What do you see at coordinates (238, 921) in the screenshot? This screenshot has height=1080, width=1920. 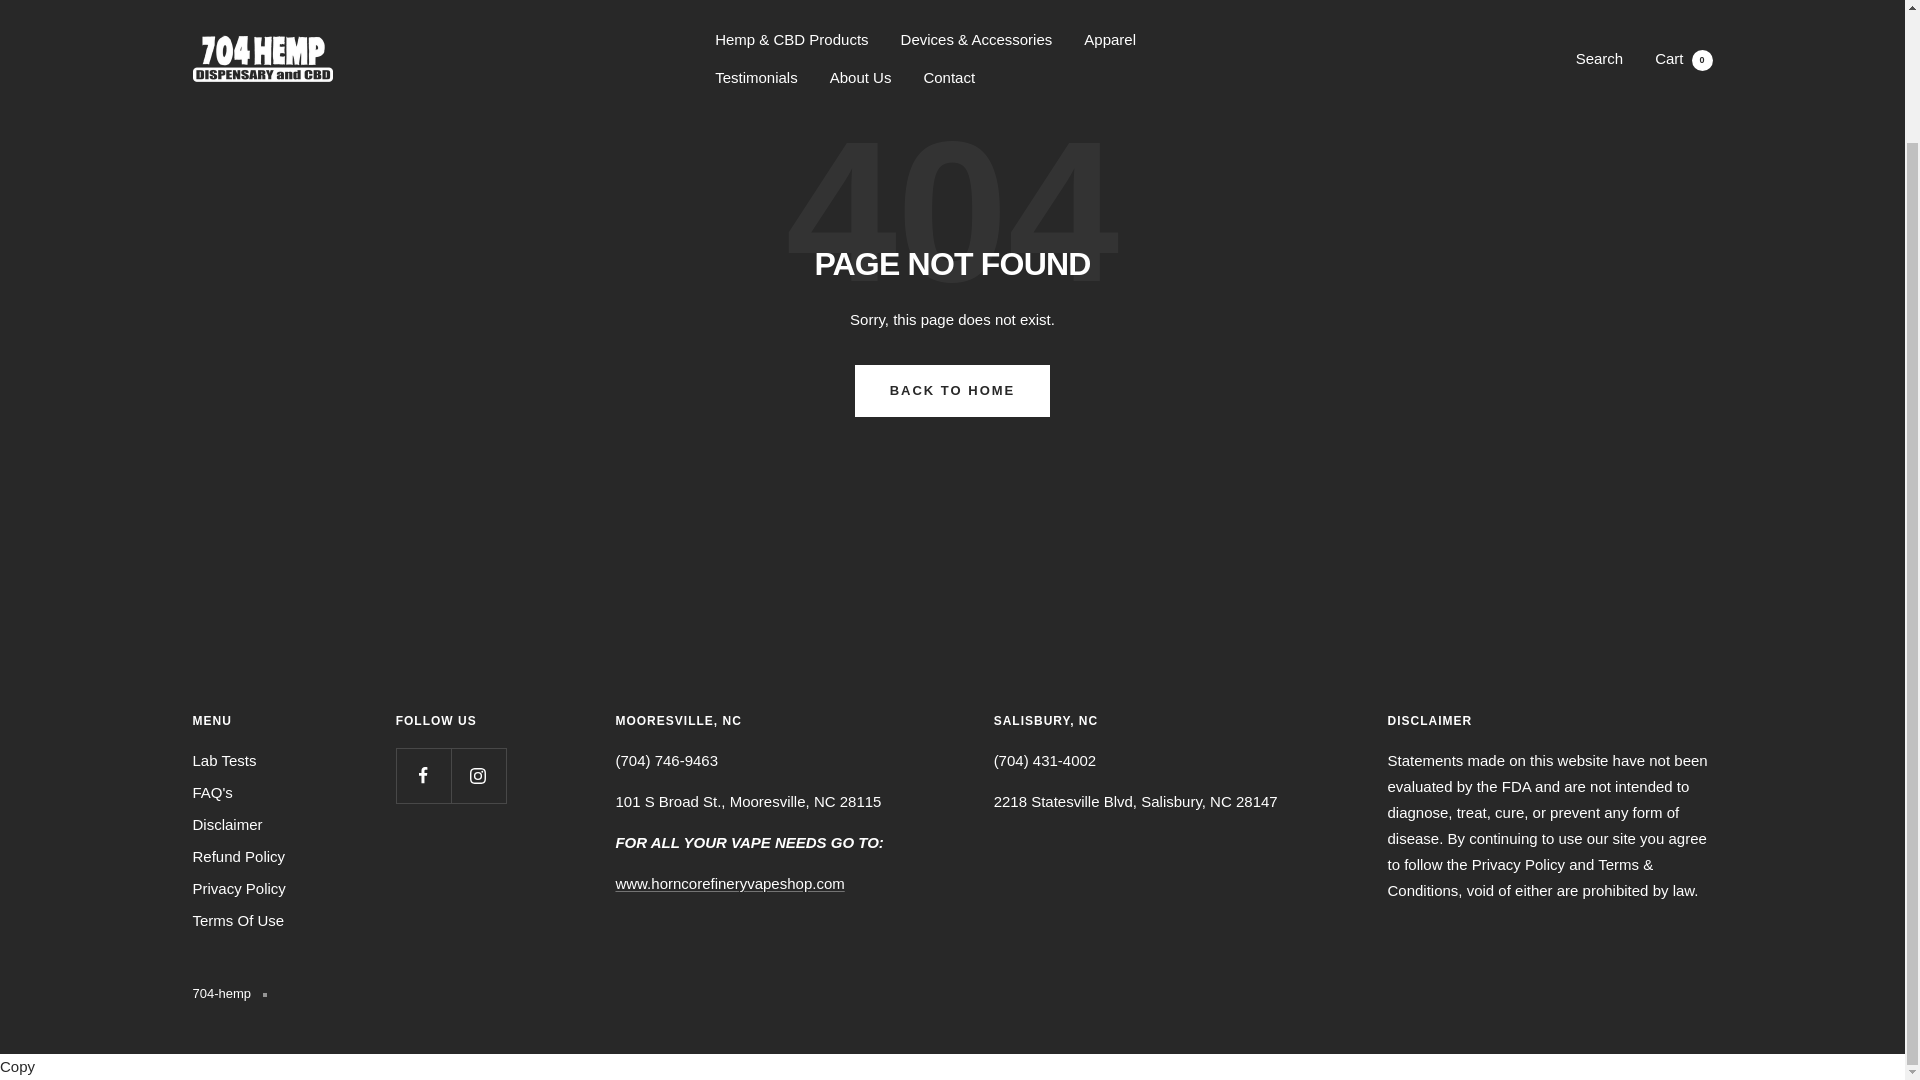 I see `Terms Of Use` at bounding box center [238, 921].